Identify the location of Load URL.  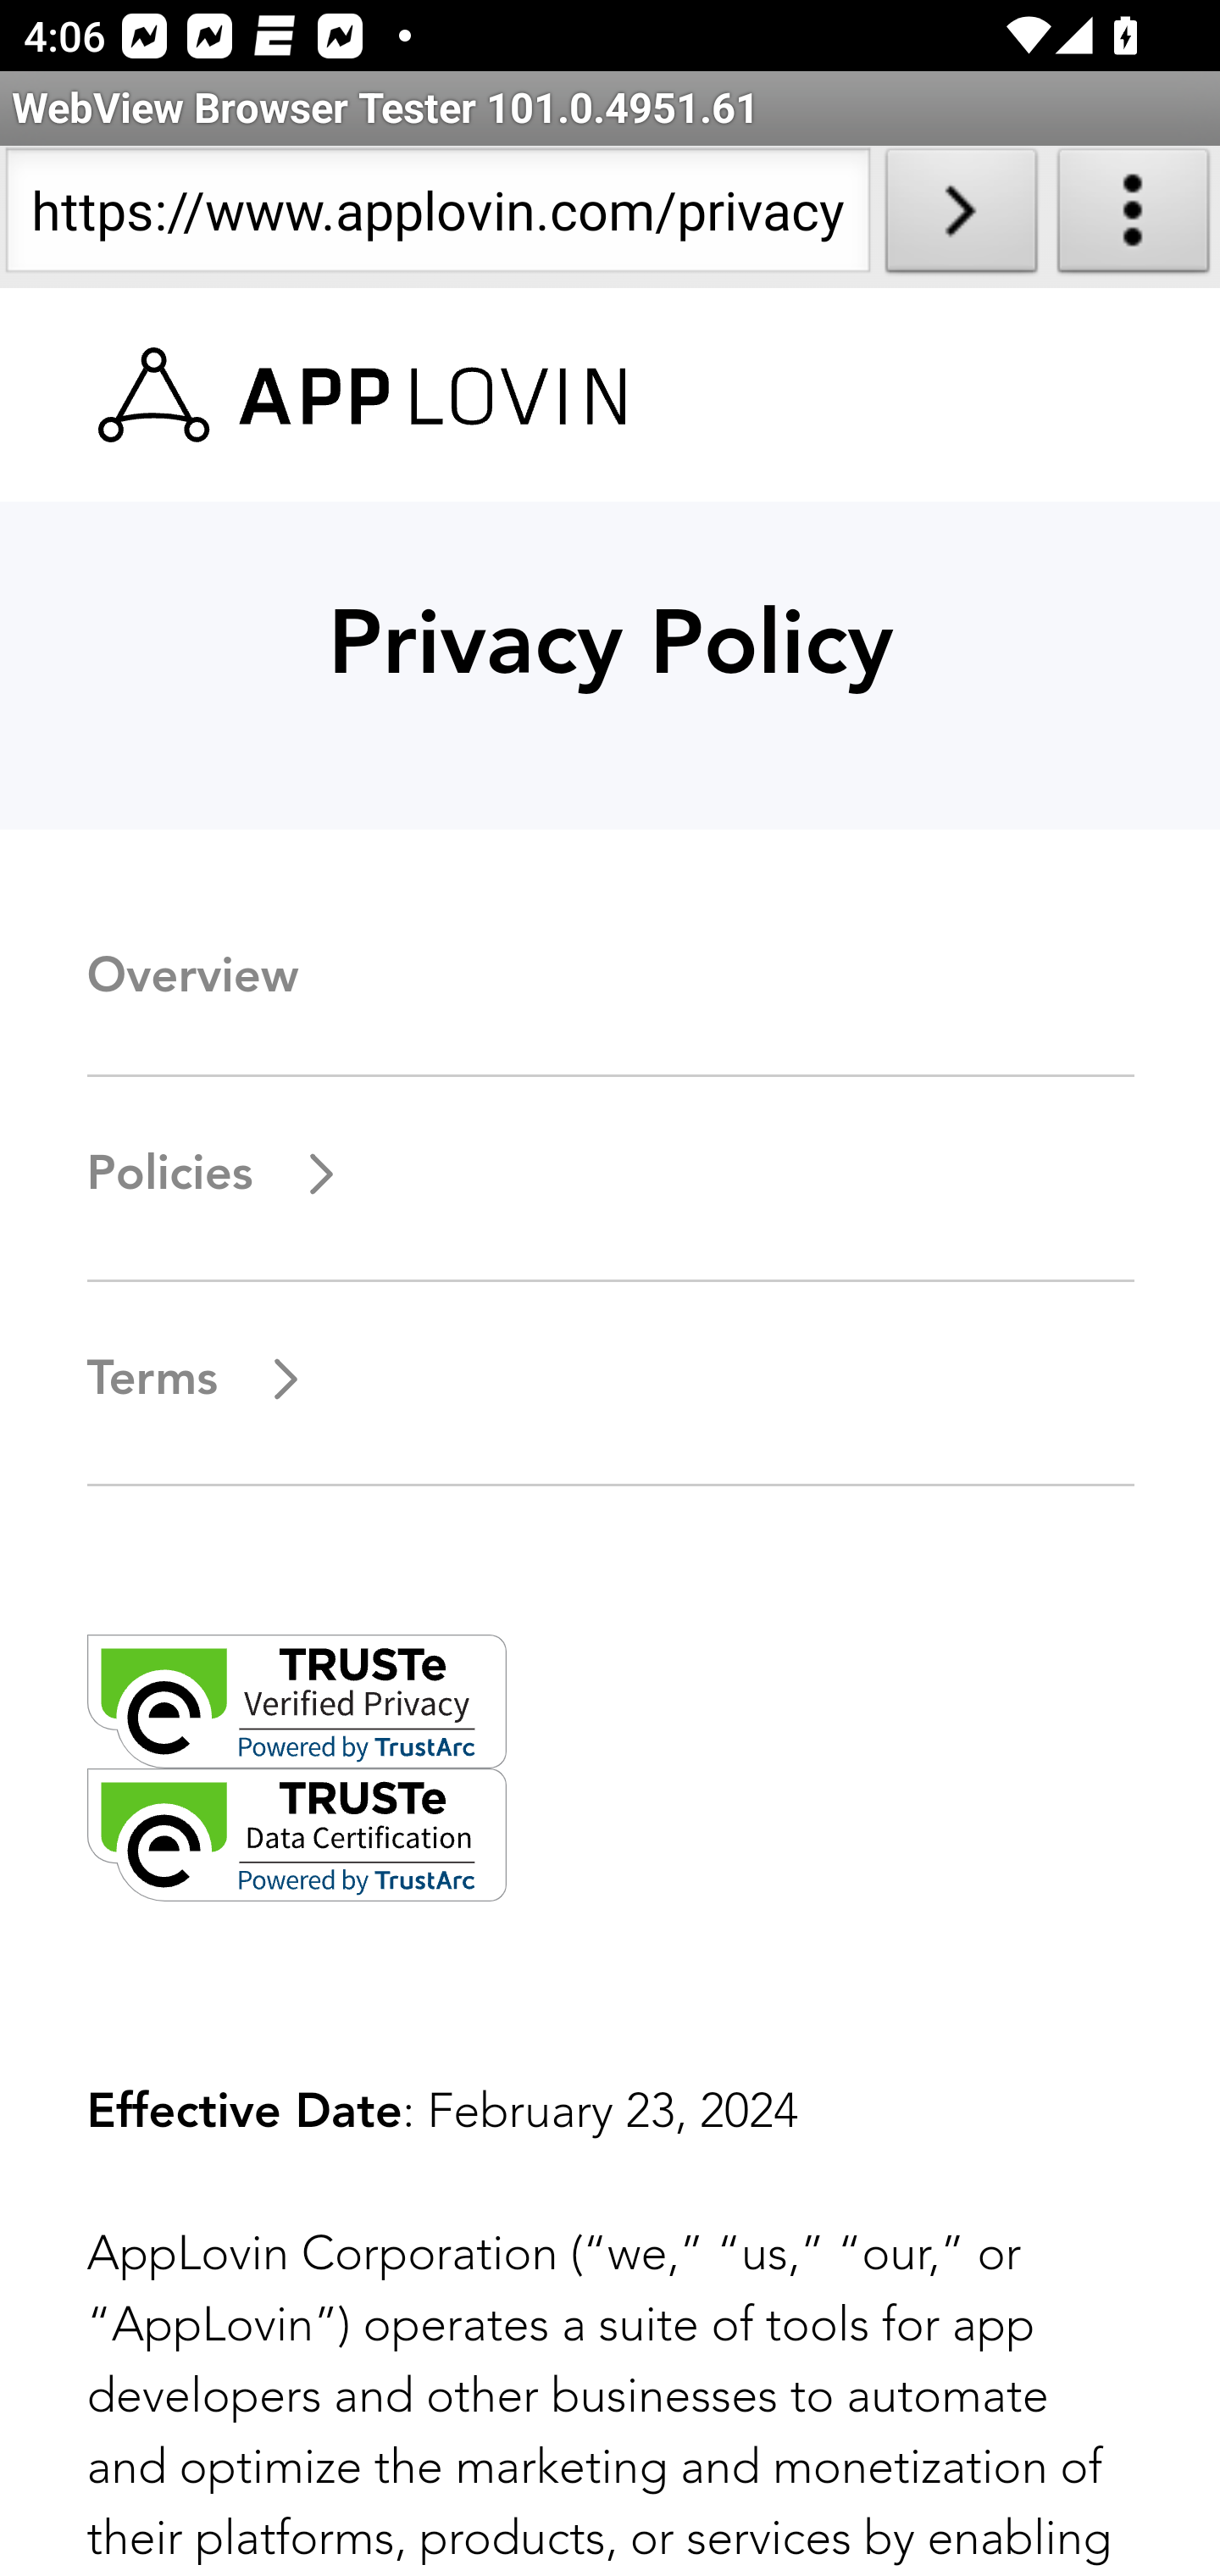
(961, 217).